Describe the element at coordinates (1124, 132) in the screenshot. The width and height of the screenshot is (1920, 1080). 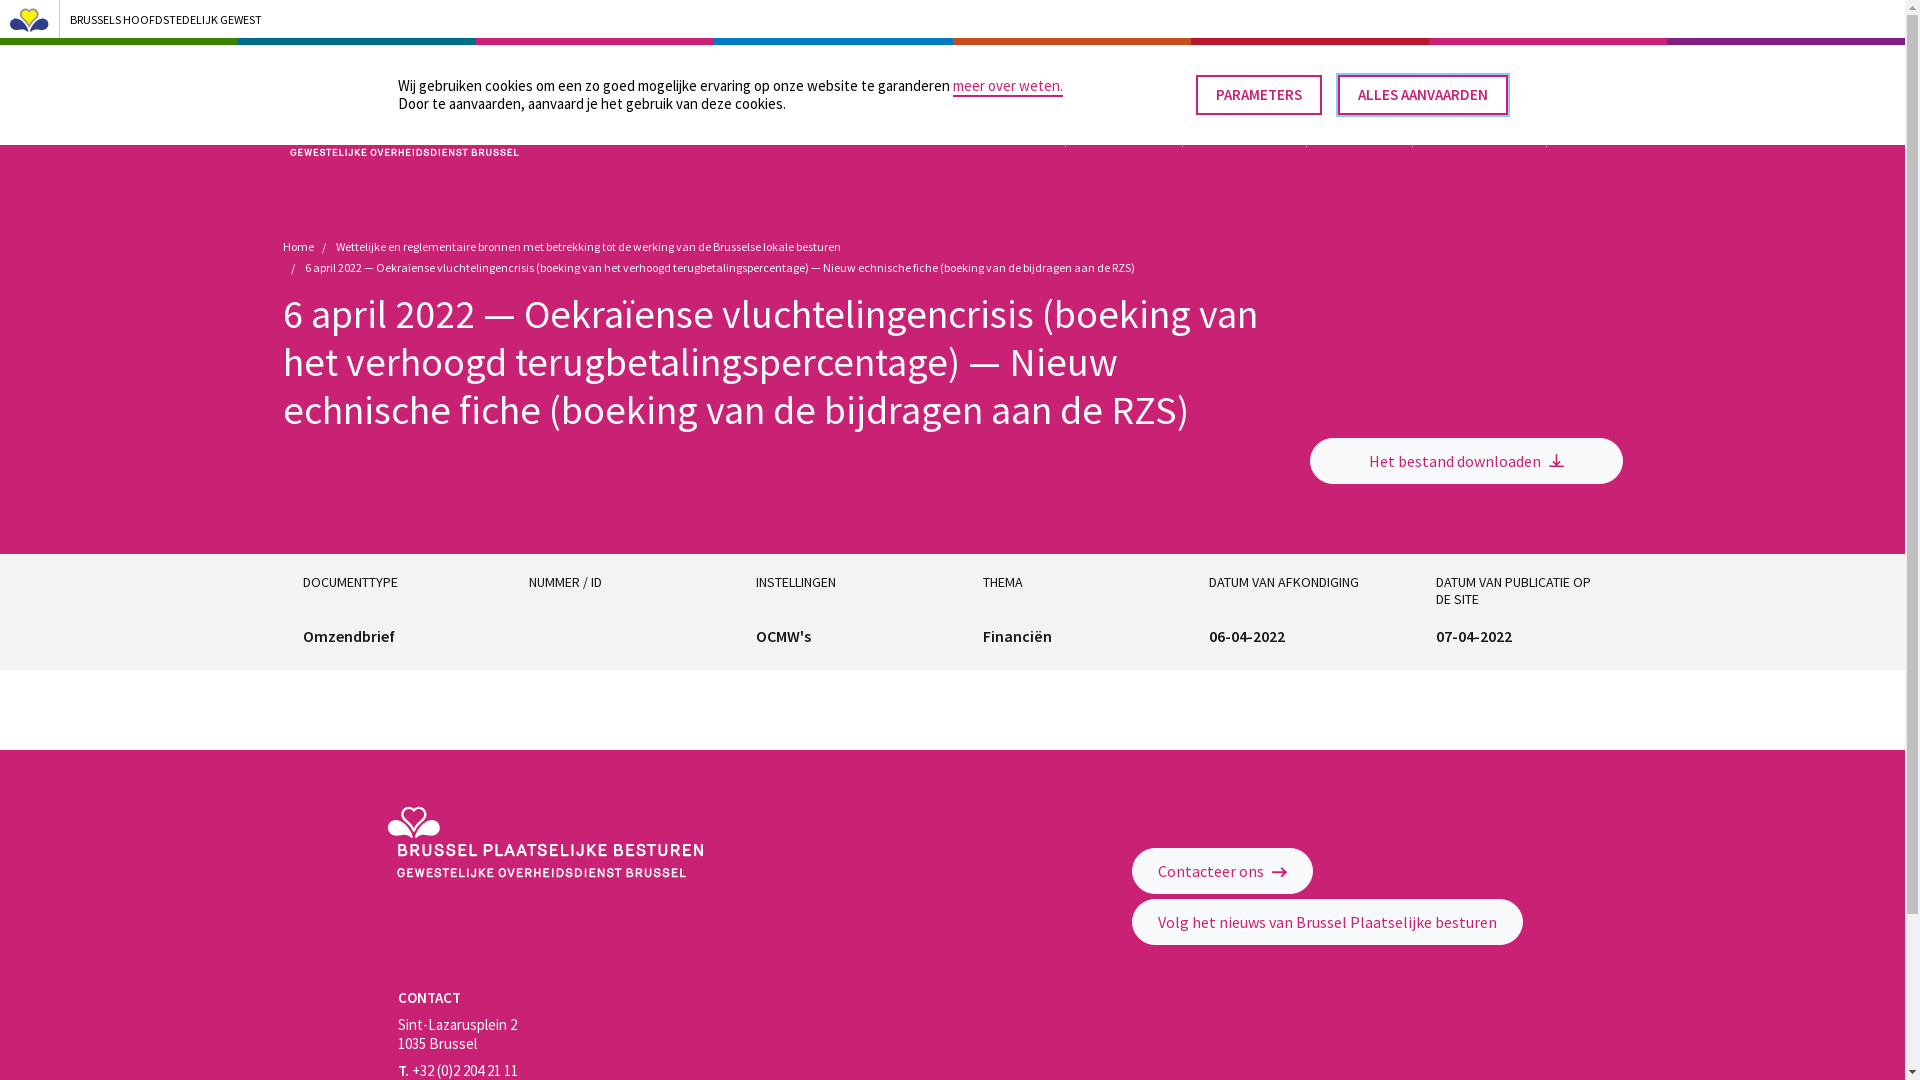
I see `ORGANISATIE` at that location.